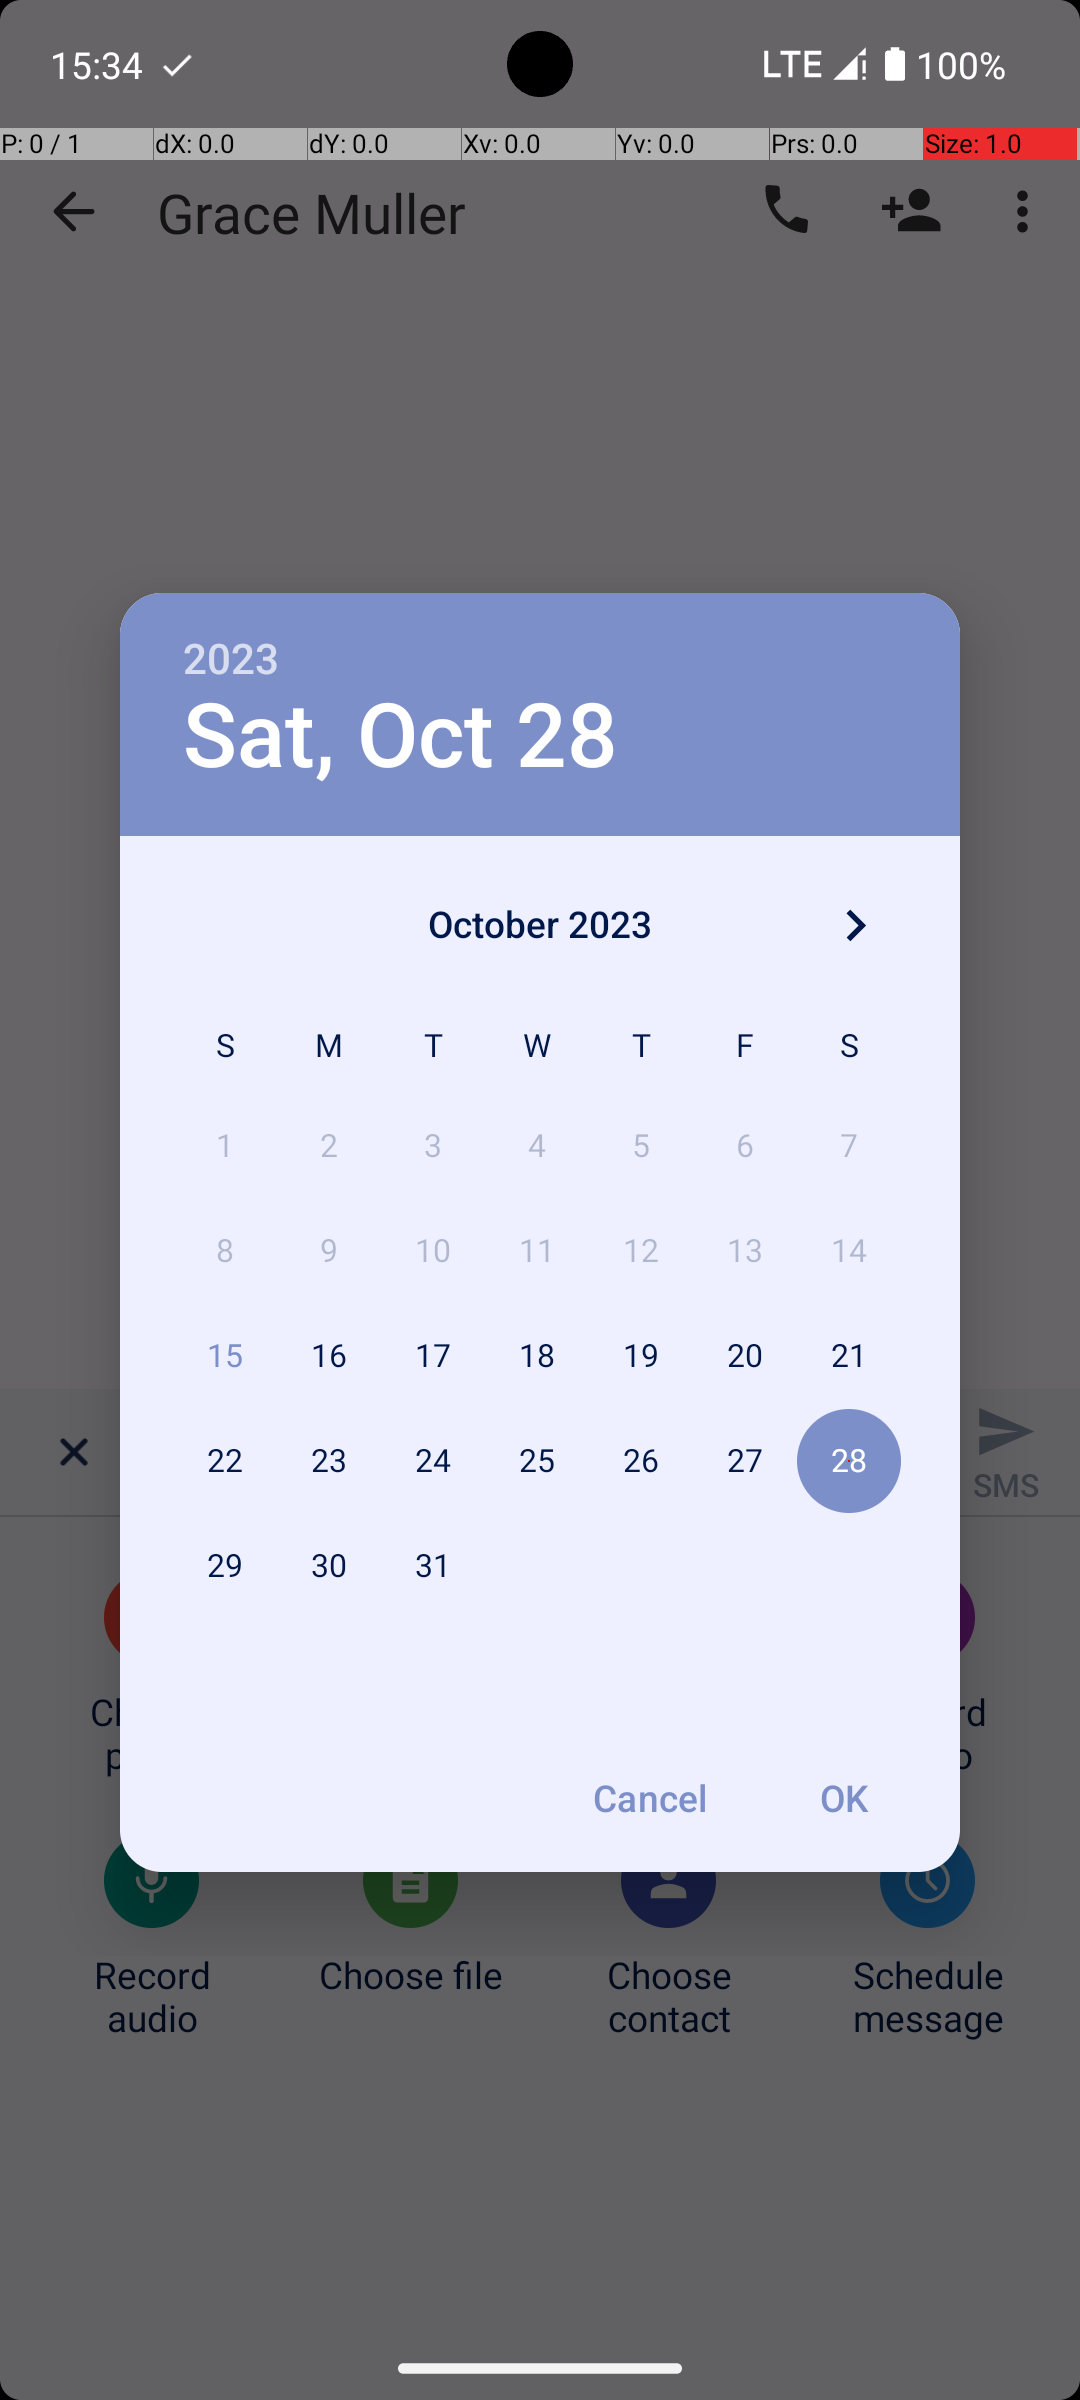 The width and height of the screenshot is (1080, 2400). Describe the element at coordinates (400, 736) in the screenshot. I see `Sat, Oct 28` at that location.